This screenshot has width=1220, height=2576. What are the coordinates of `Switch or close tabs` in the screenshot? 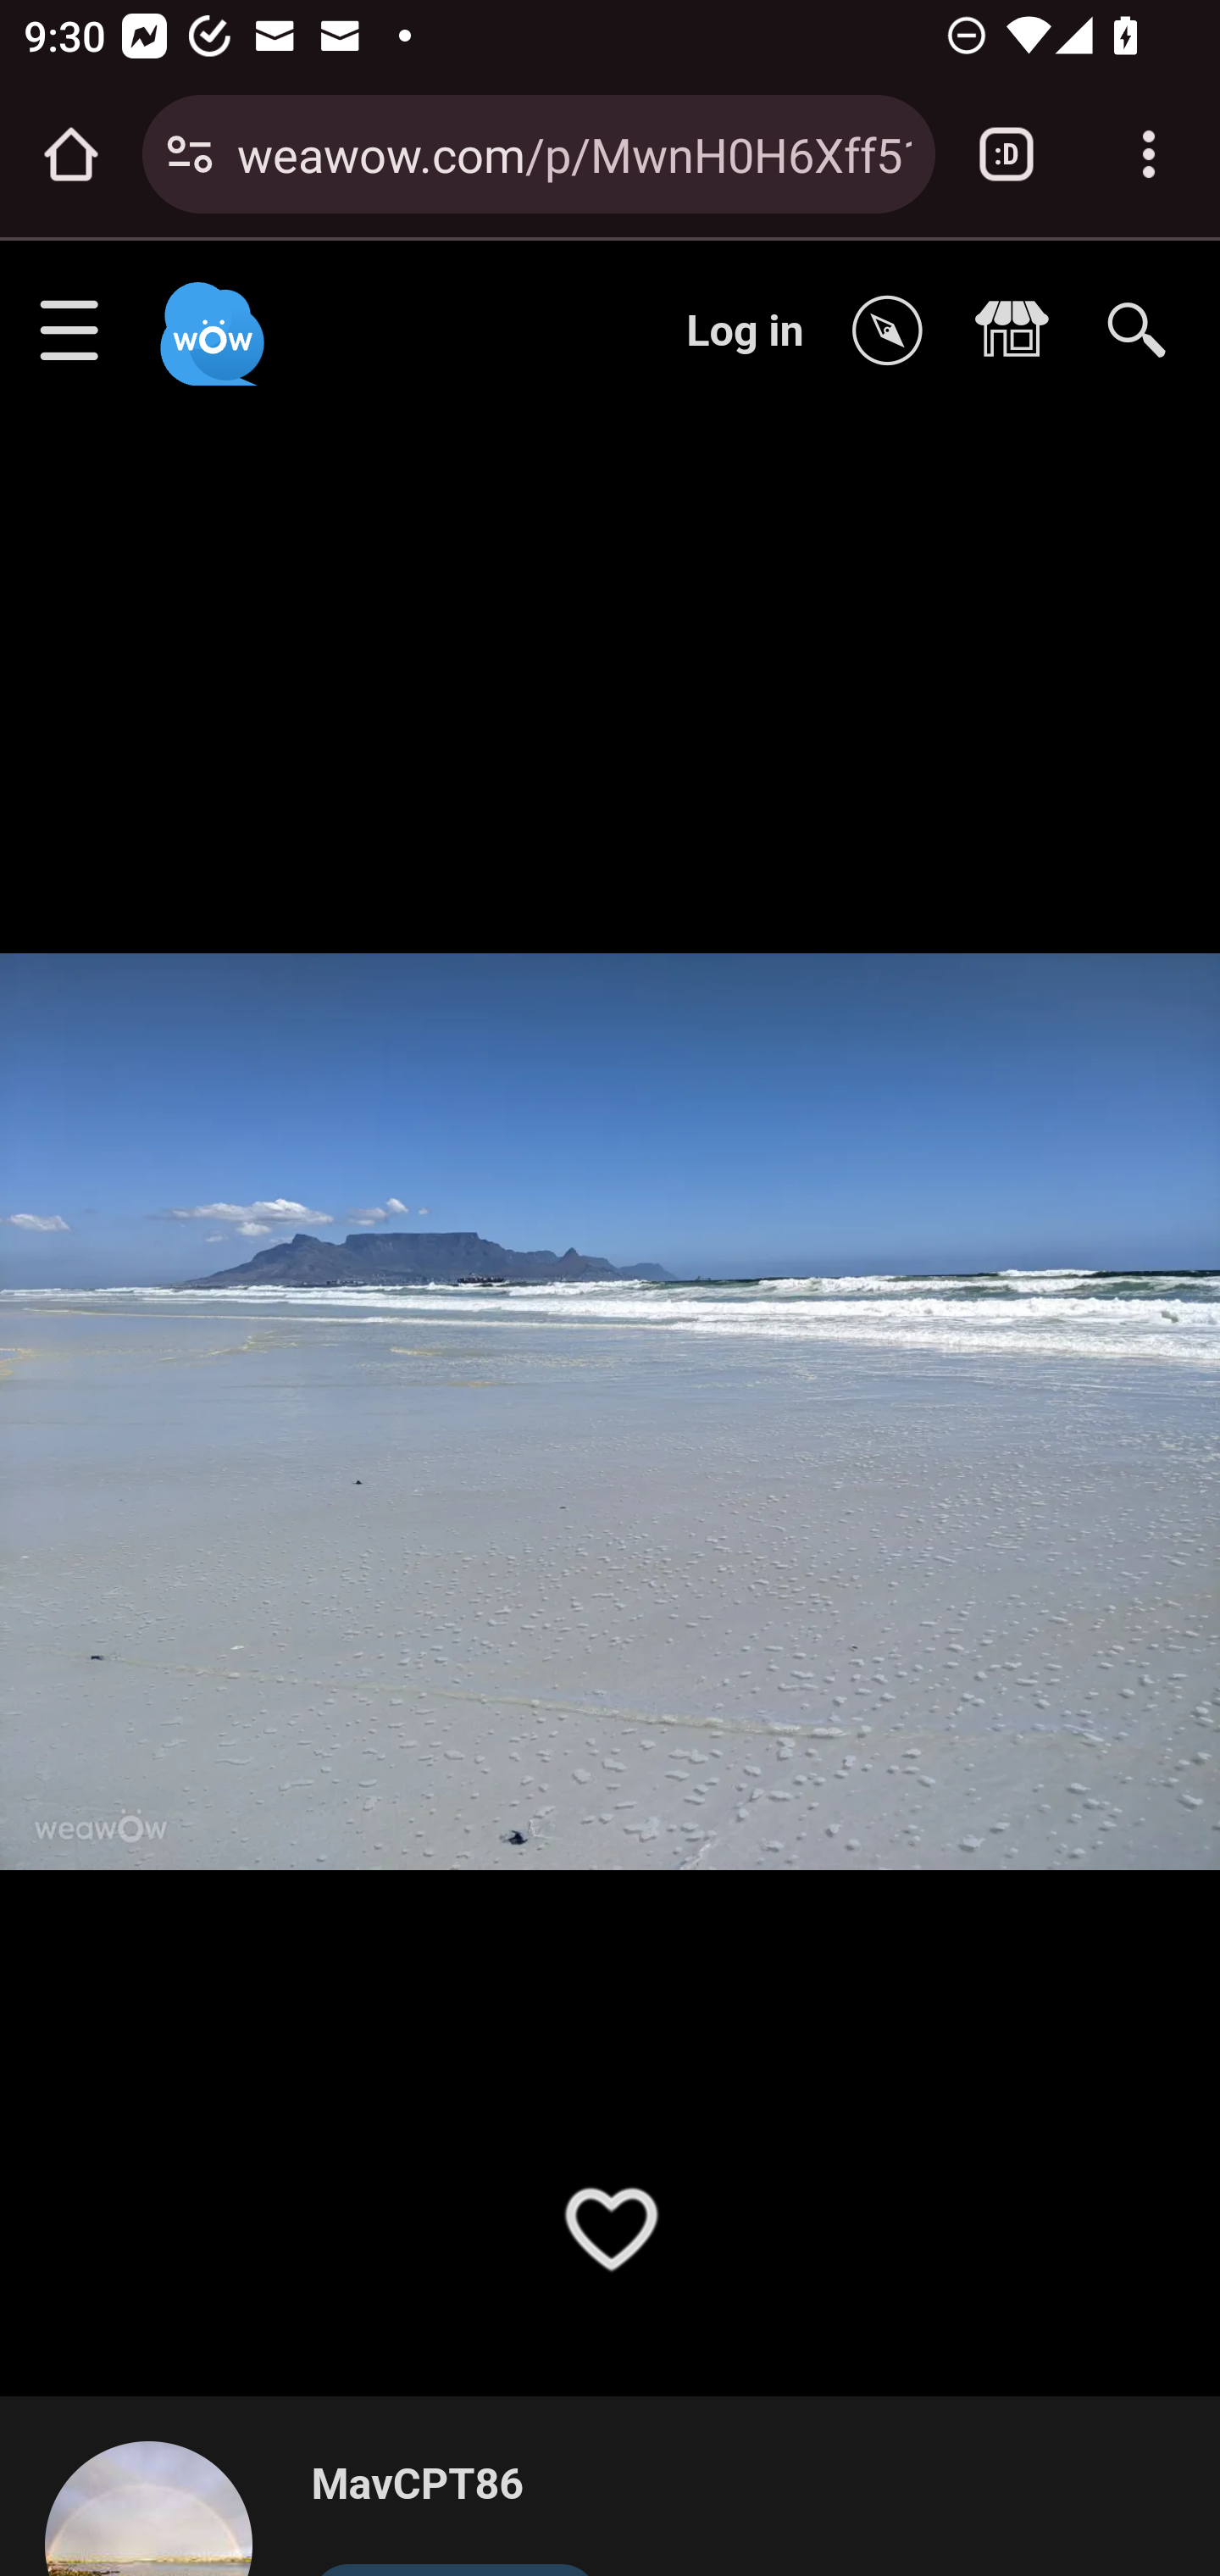 It's located at (1006, 154).